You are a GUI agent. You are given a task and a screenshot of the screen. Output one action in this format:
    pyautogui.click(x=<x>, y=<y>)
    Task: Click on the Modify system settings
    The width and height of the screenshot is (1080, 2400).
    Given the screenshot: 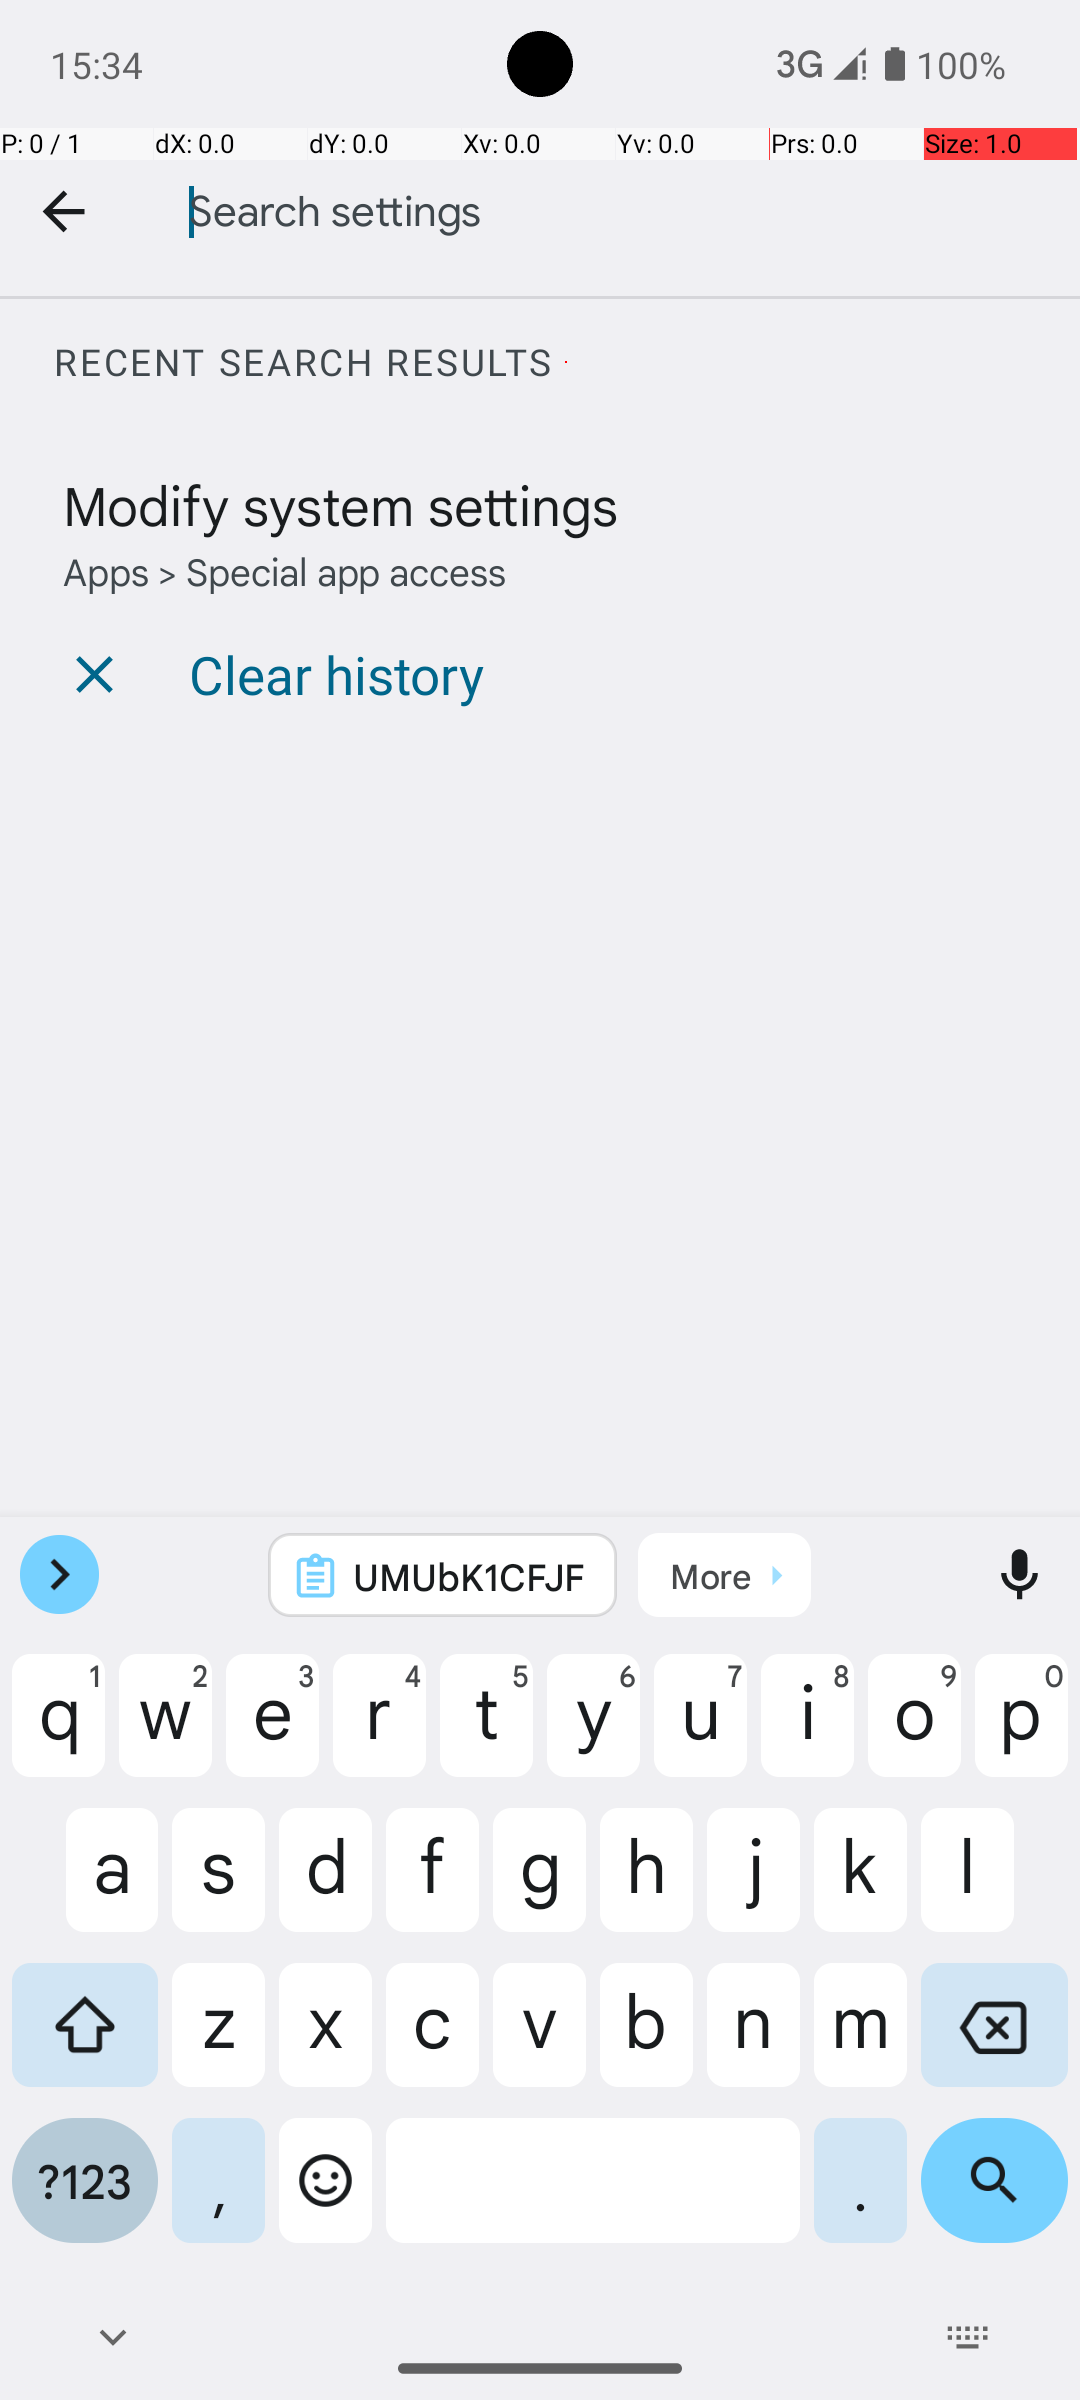 What is the action you would take?
    pyautogui.click(x=340, y=504)
    